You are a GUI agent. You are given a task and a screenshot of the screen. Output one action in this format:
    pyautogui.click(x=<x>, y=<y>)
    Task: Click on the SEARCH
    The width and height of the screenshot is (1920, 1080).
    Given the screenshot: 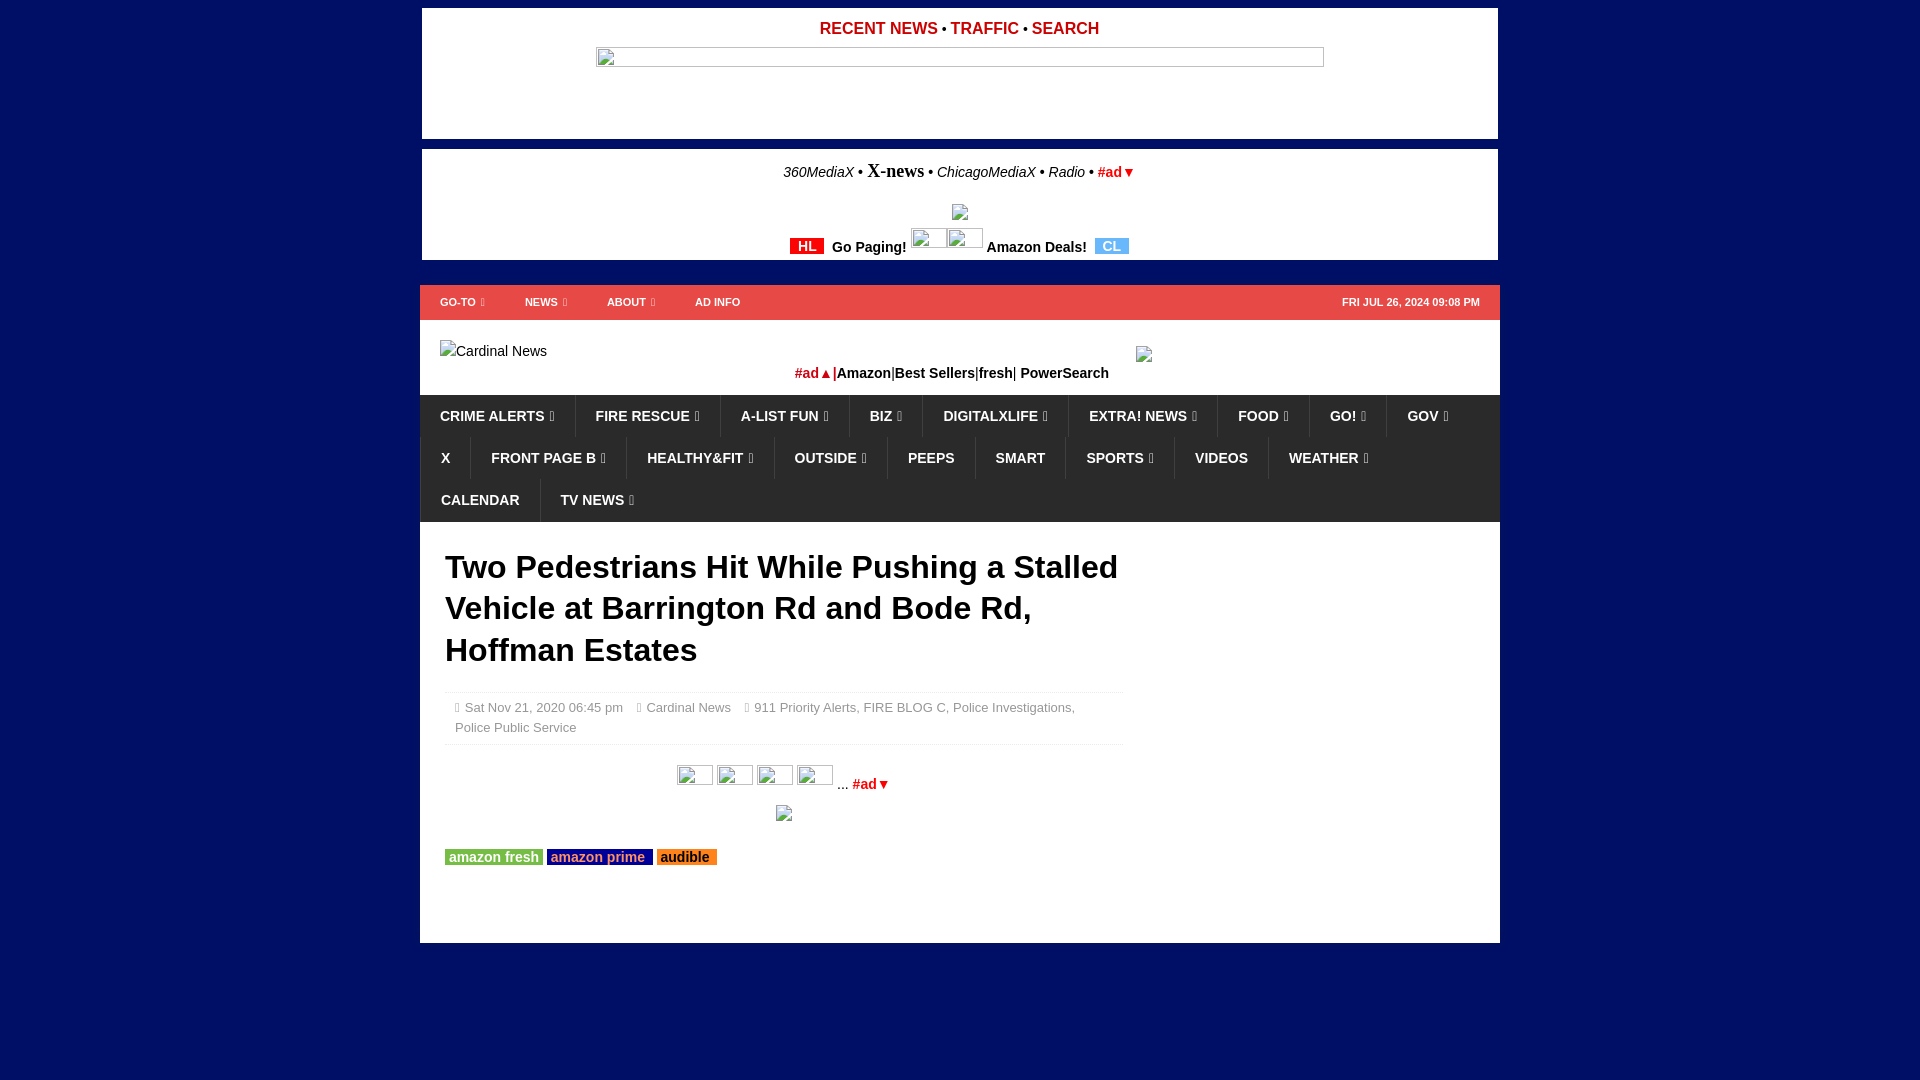 What is the action you would take?
    pyautogui.click(x=1066, y=28)
    